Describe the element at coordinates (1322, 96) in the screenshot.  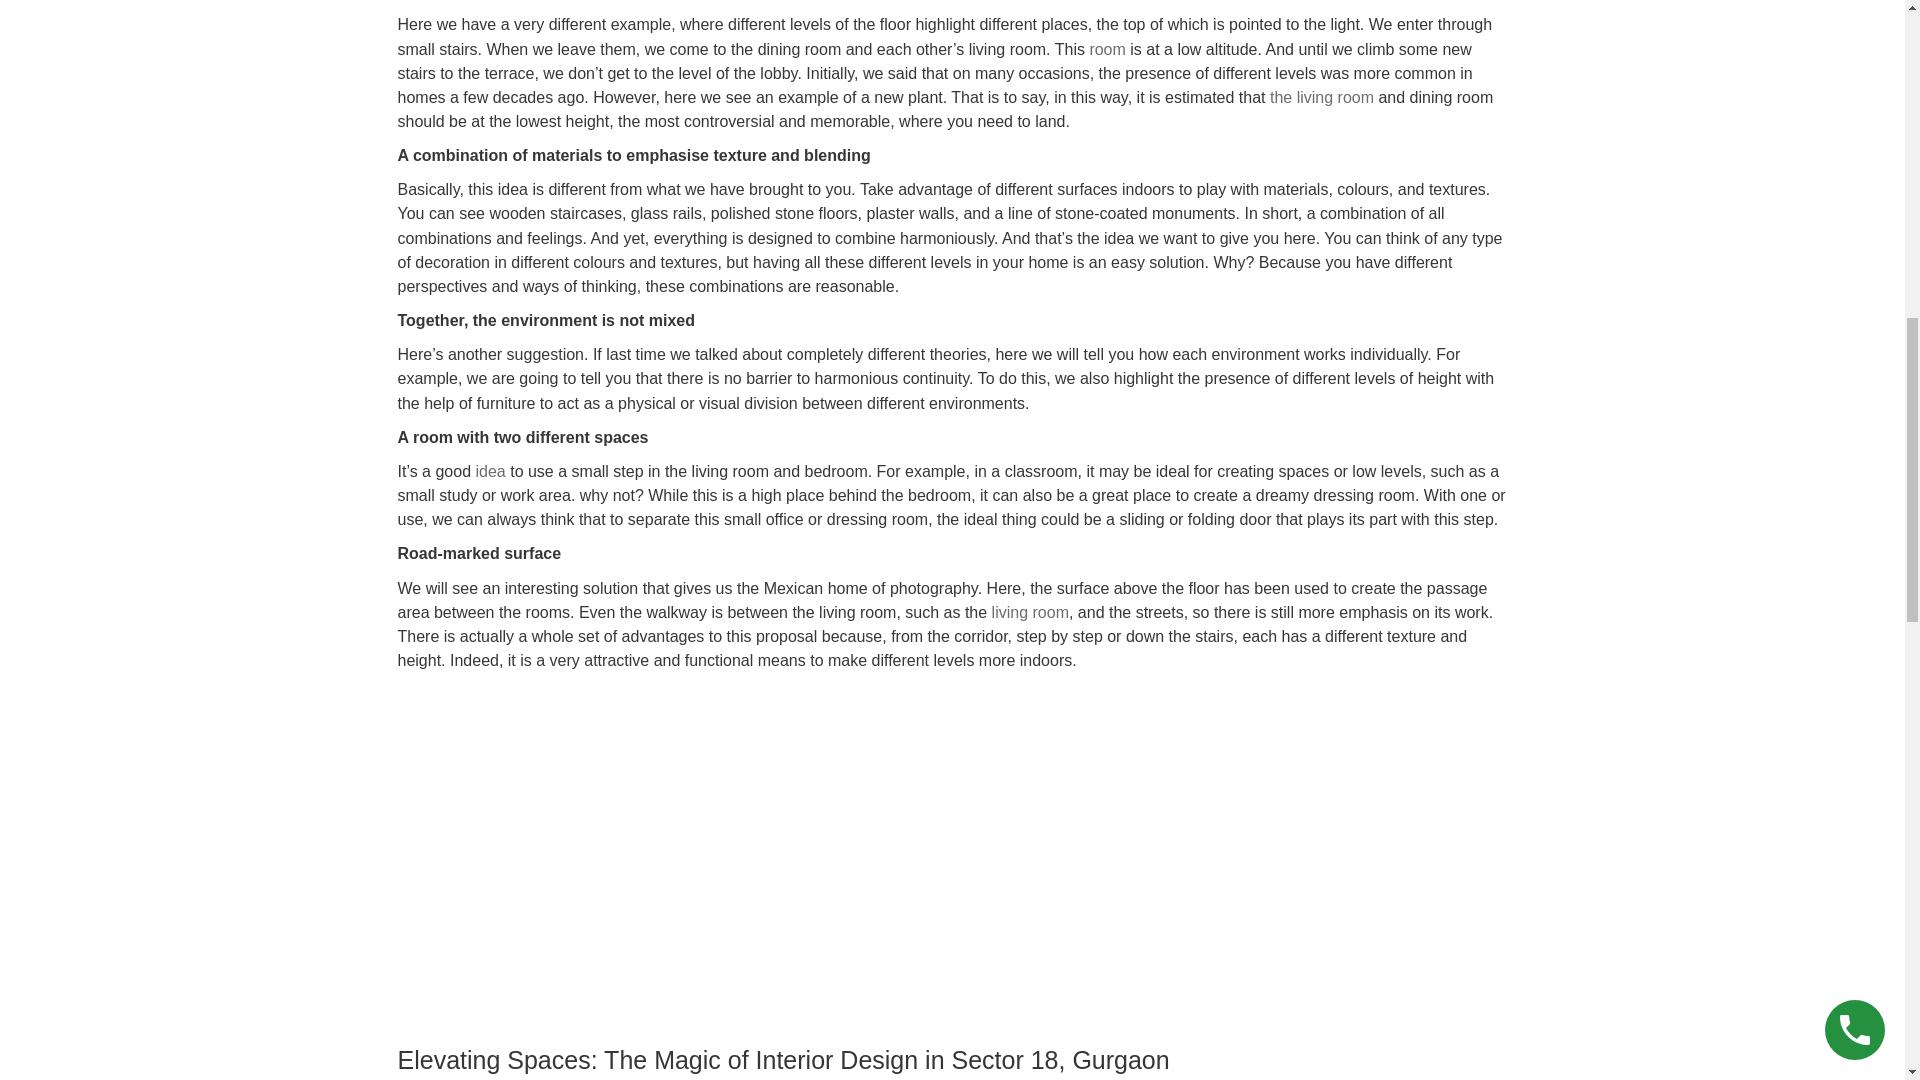
I see `the living room` at that location.